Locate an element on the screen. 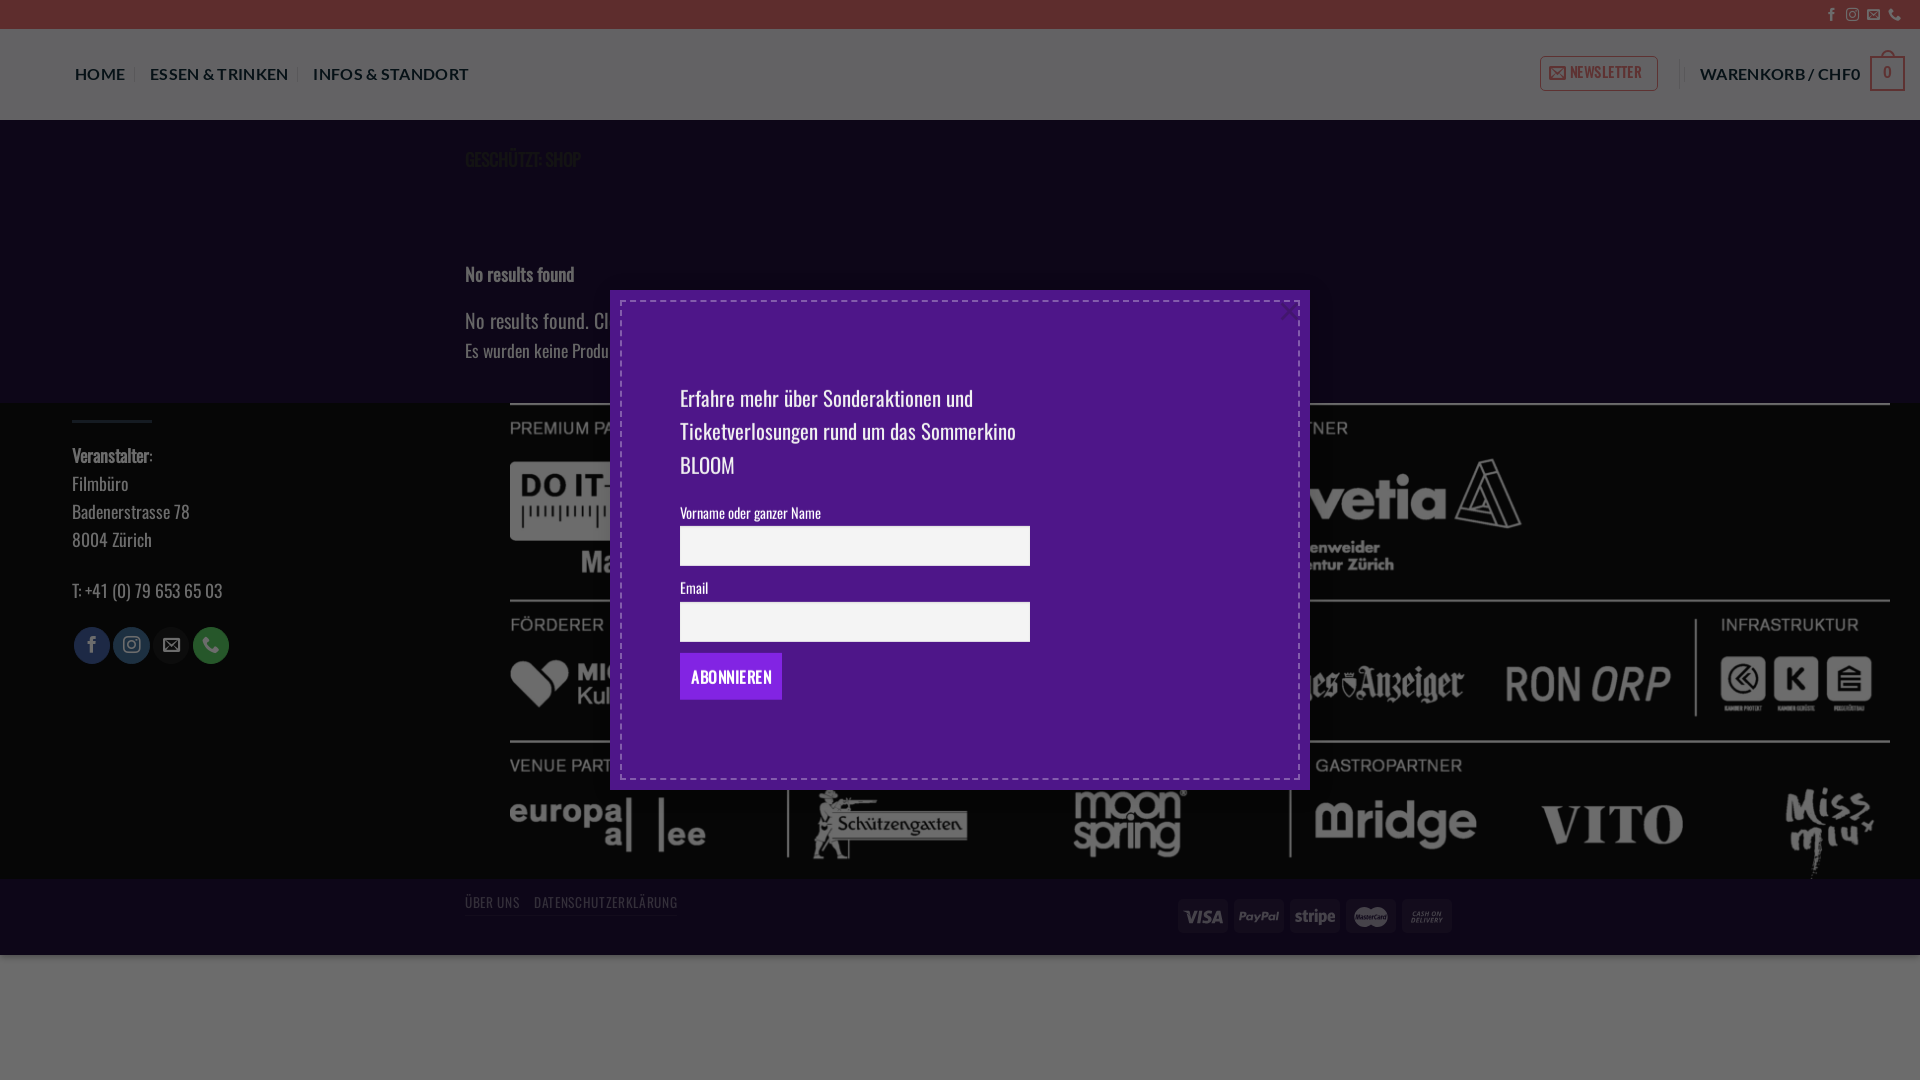  Follow on Facebook is located at coordinates (1832, 16).